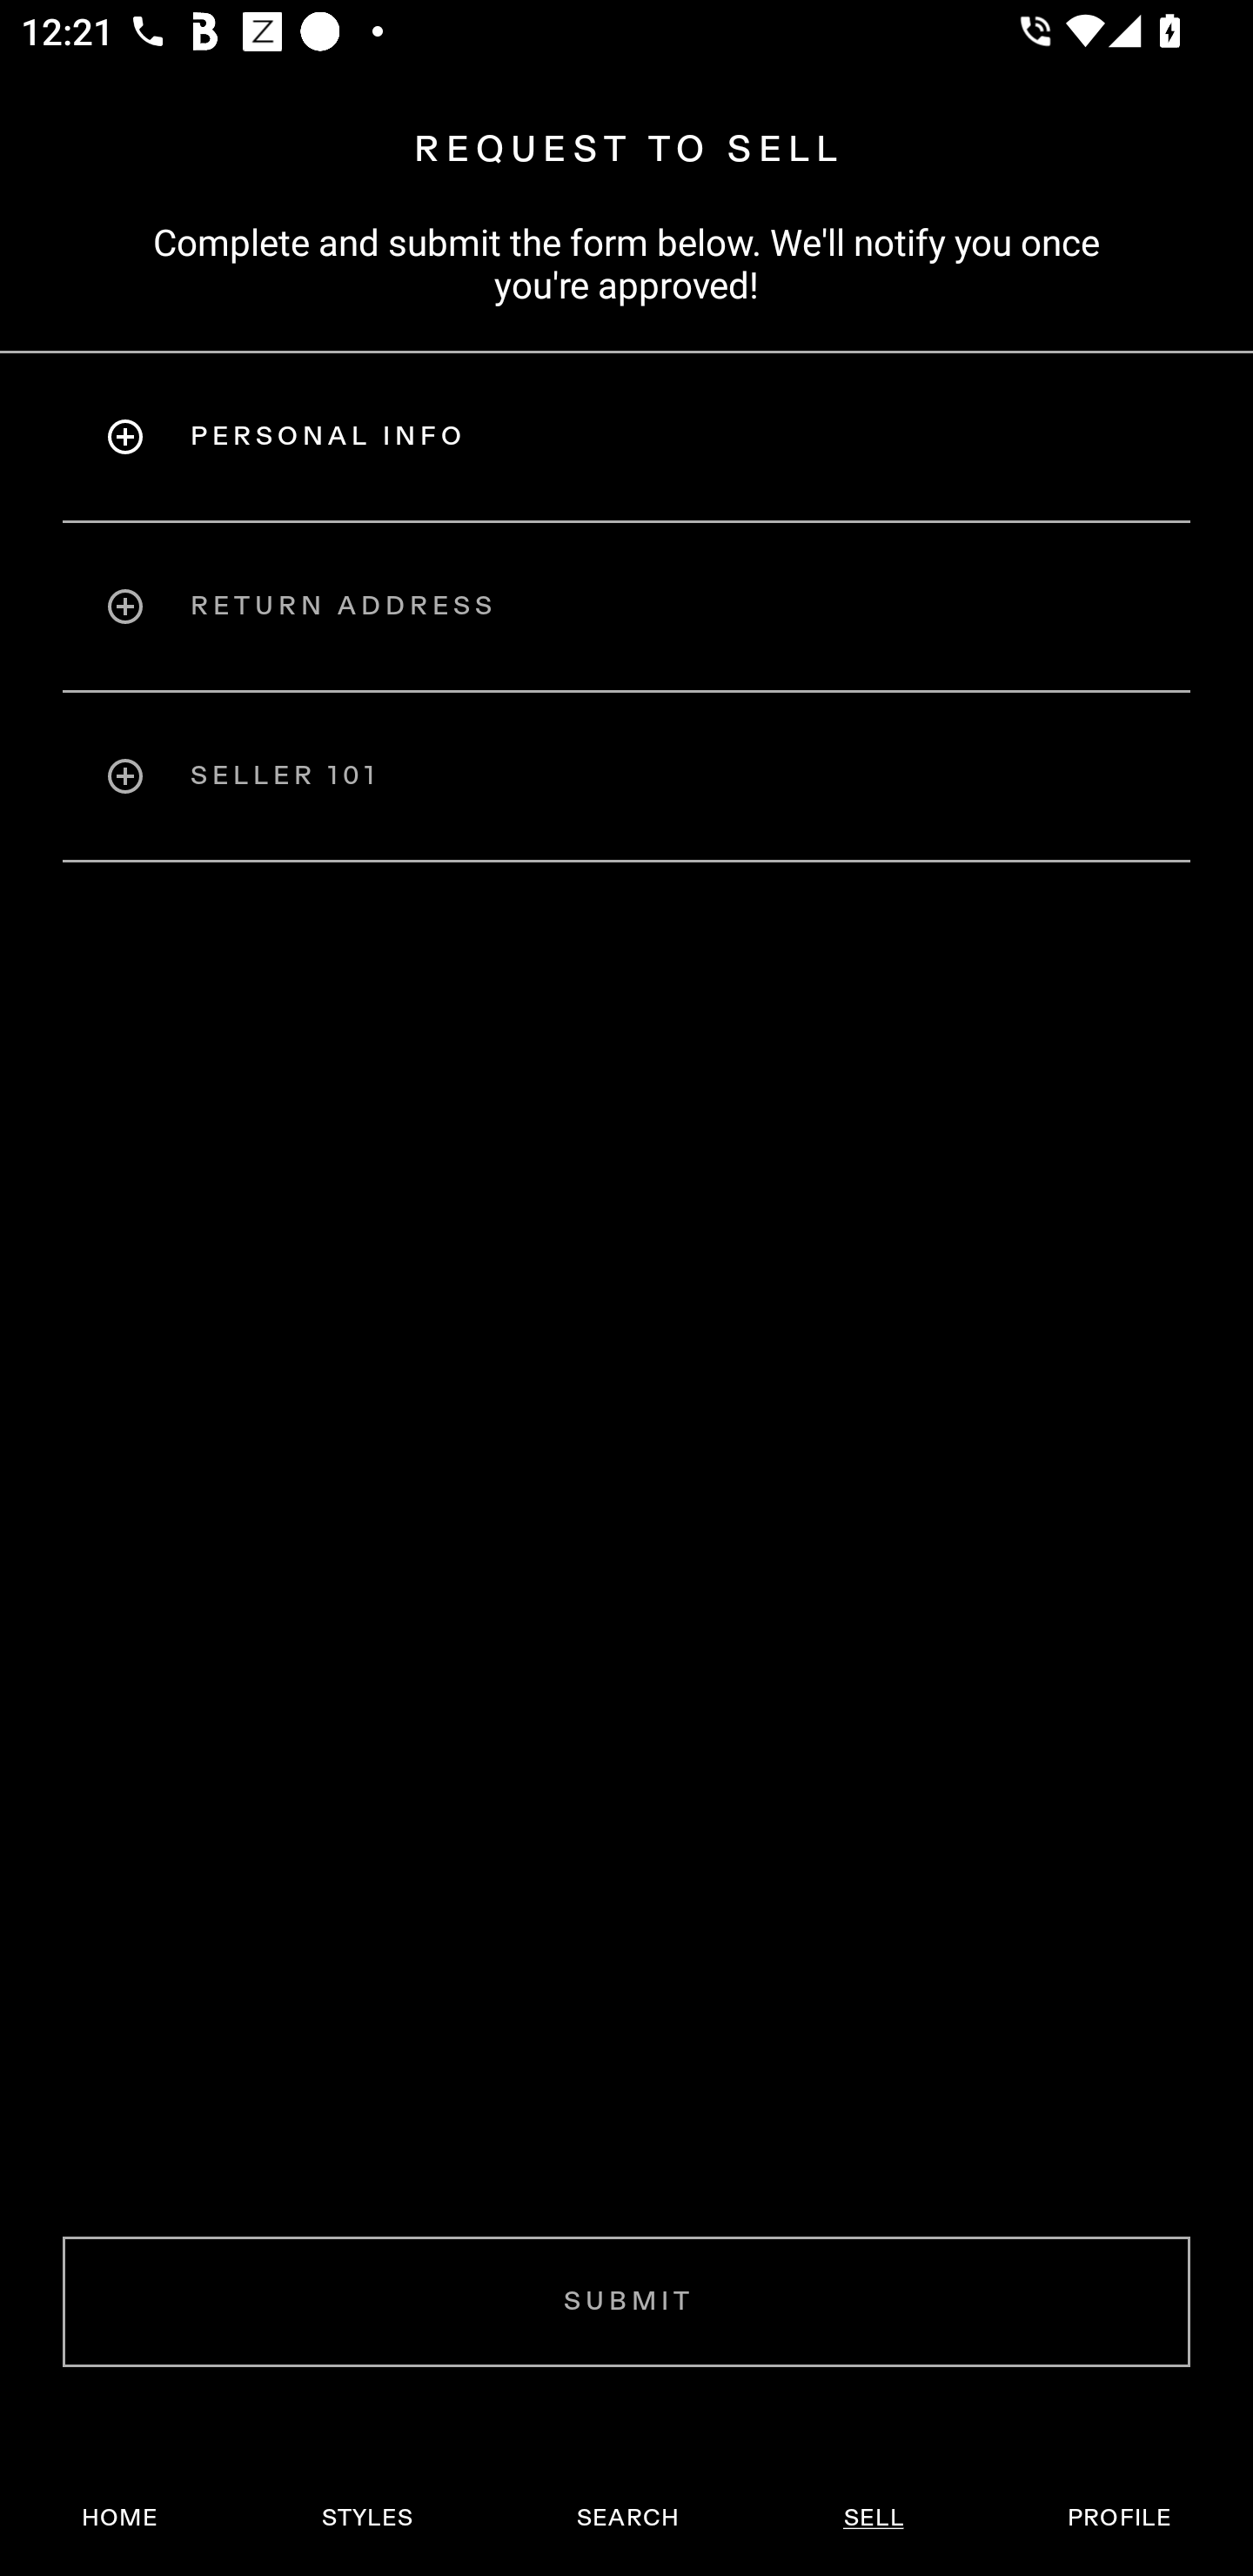 The width and height of the screenshot is (1253, 2576). I want to click on RETURN ADDRESS, so click(626, 606).